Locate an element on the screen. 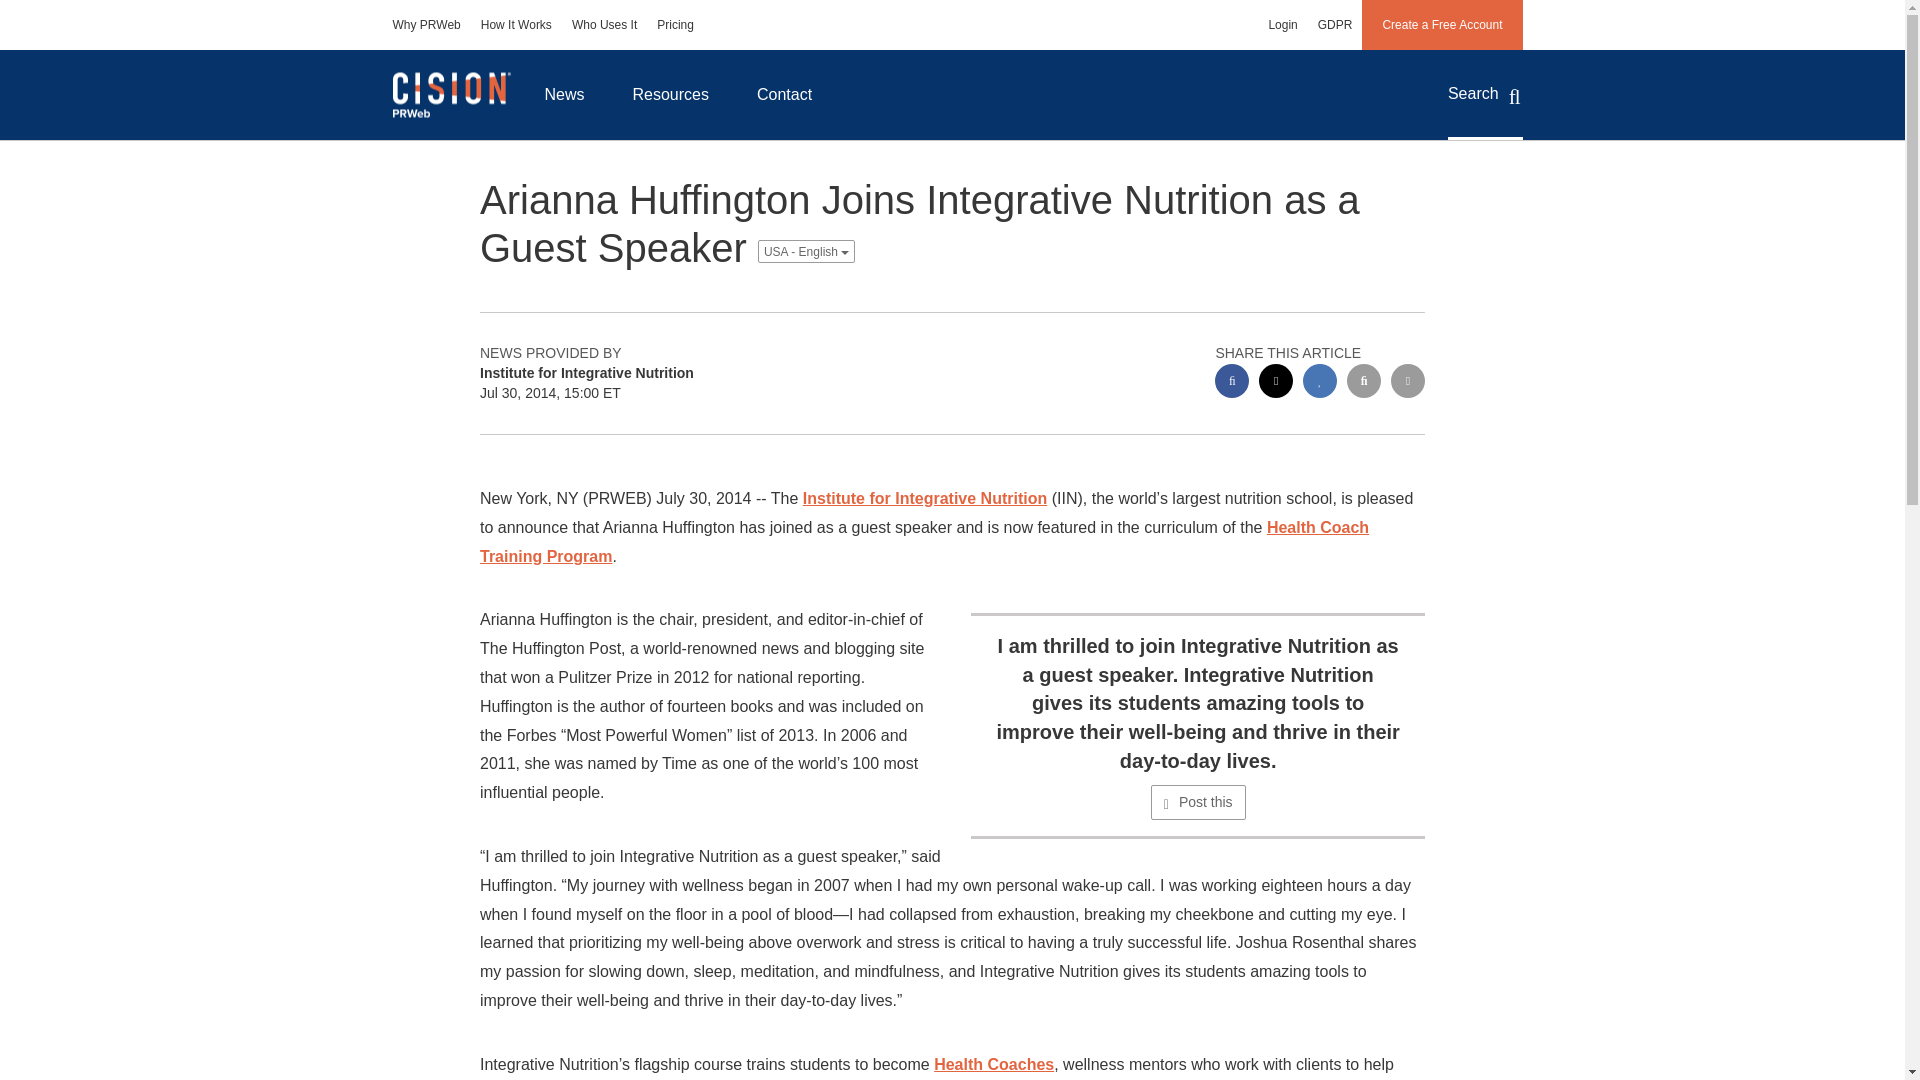  Who Uses It is located at coordinates (604, 24).